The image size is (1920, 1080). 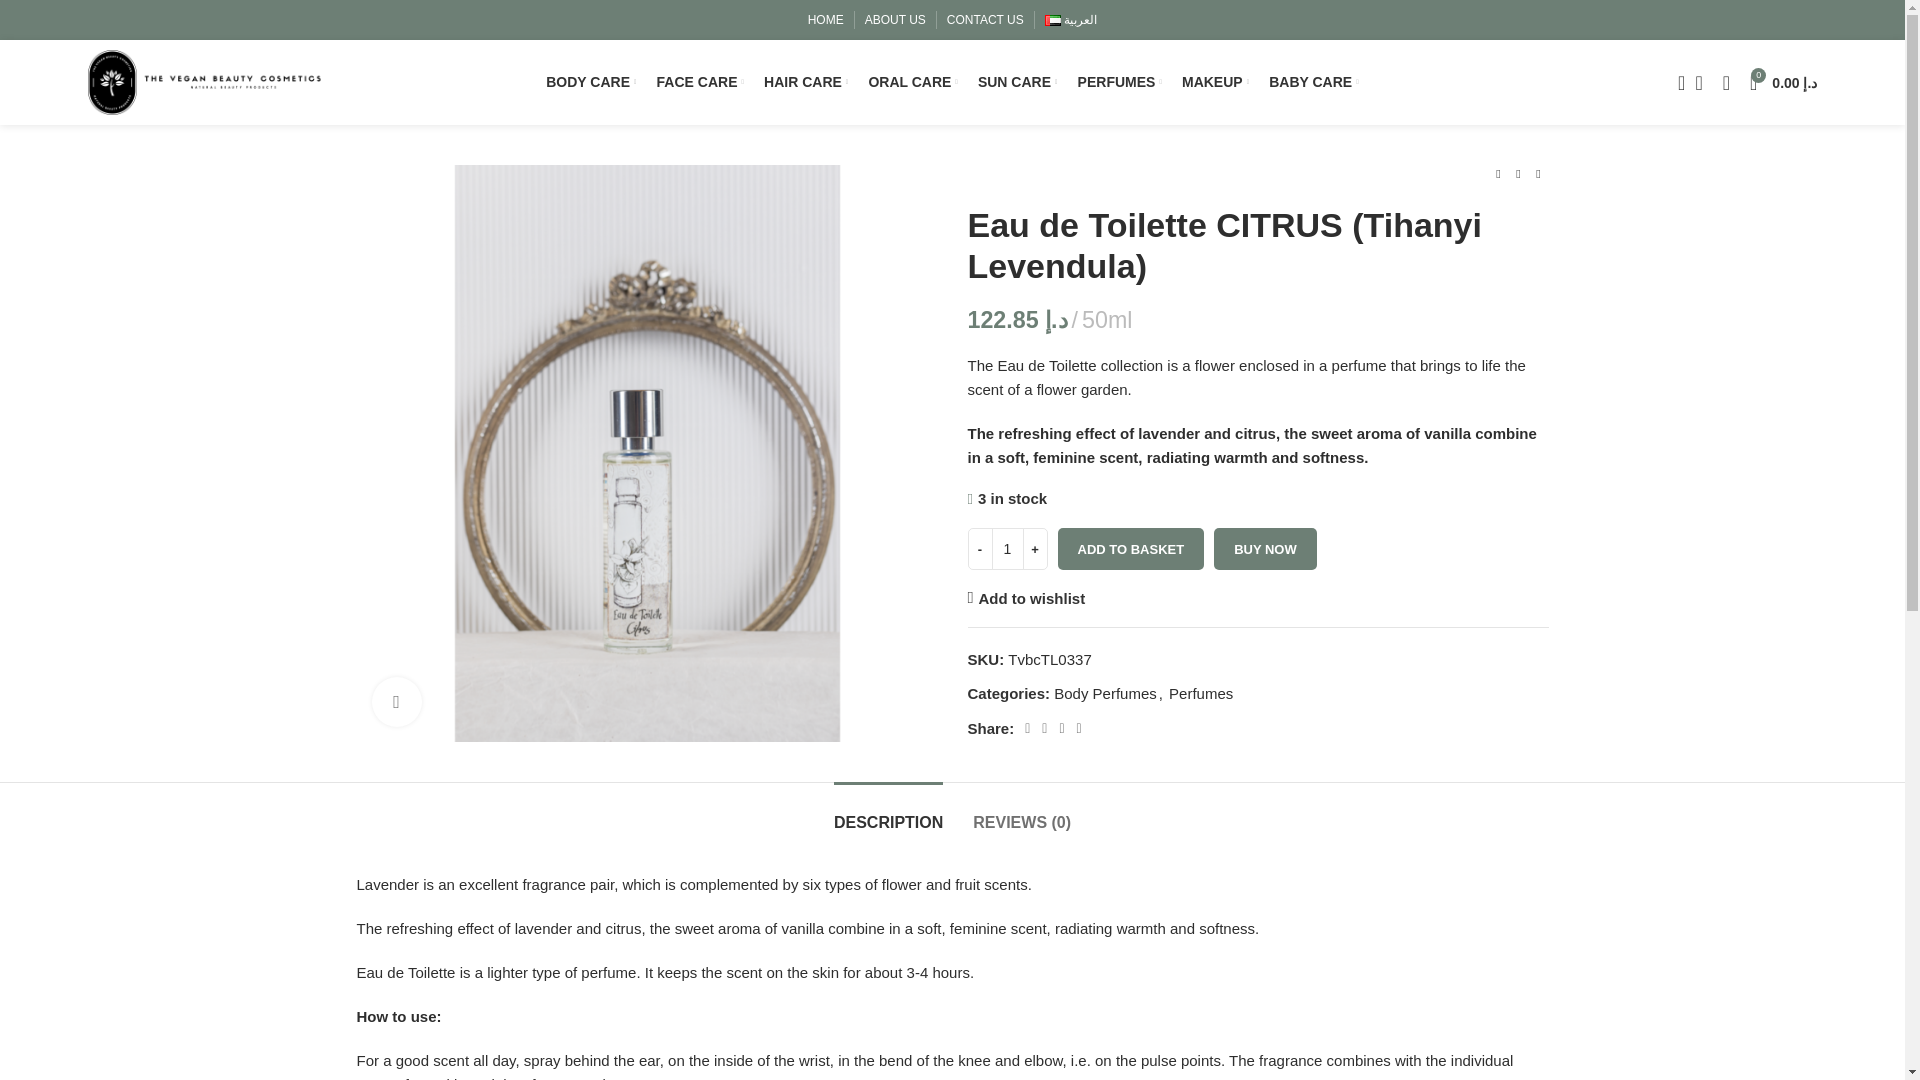 I want to click on Shopping cart, so click(x=1783, y=81).